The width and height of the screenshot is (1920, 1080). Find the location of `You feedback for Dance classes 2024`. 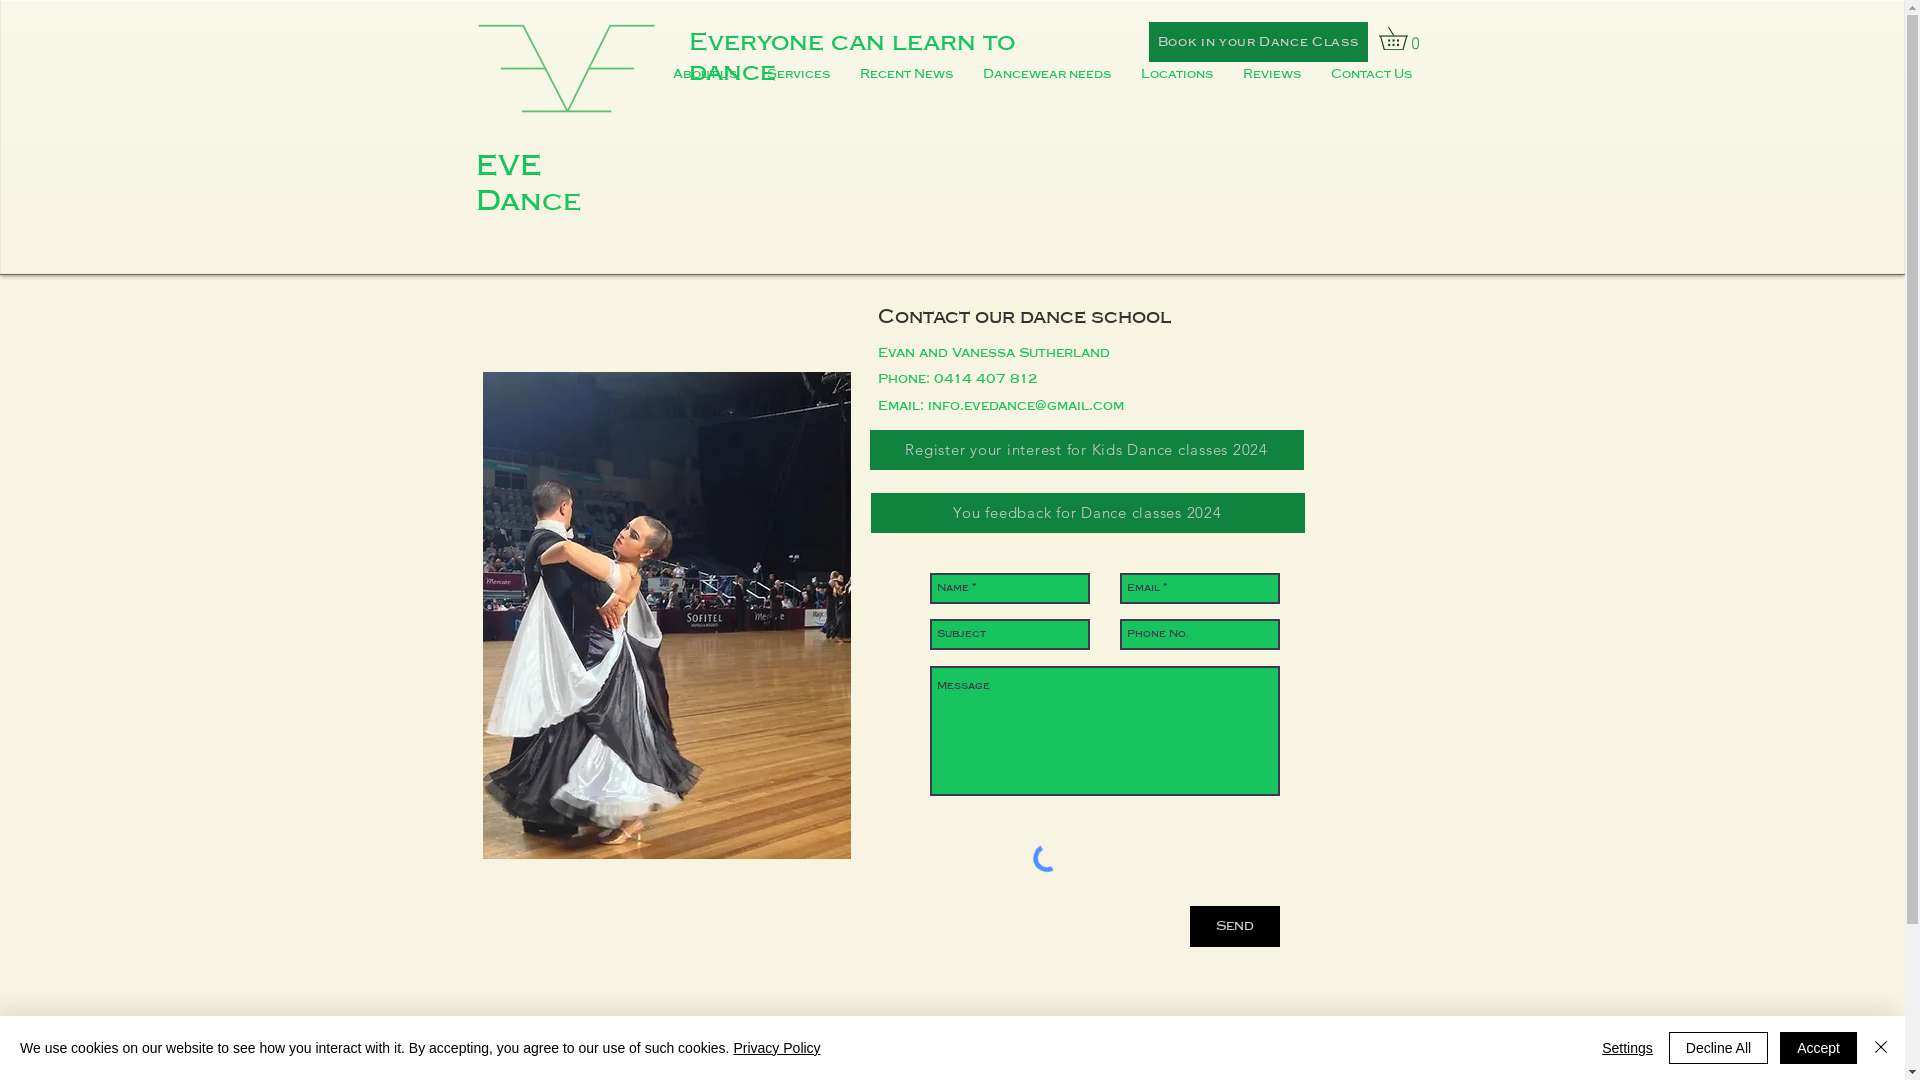

You feedback for Dance classes 2024 is located at coordinates (1087, 513).